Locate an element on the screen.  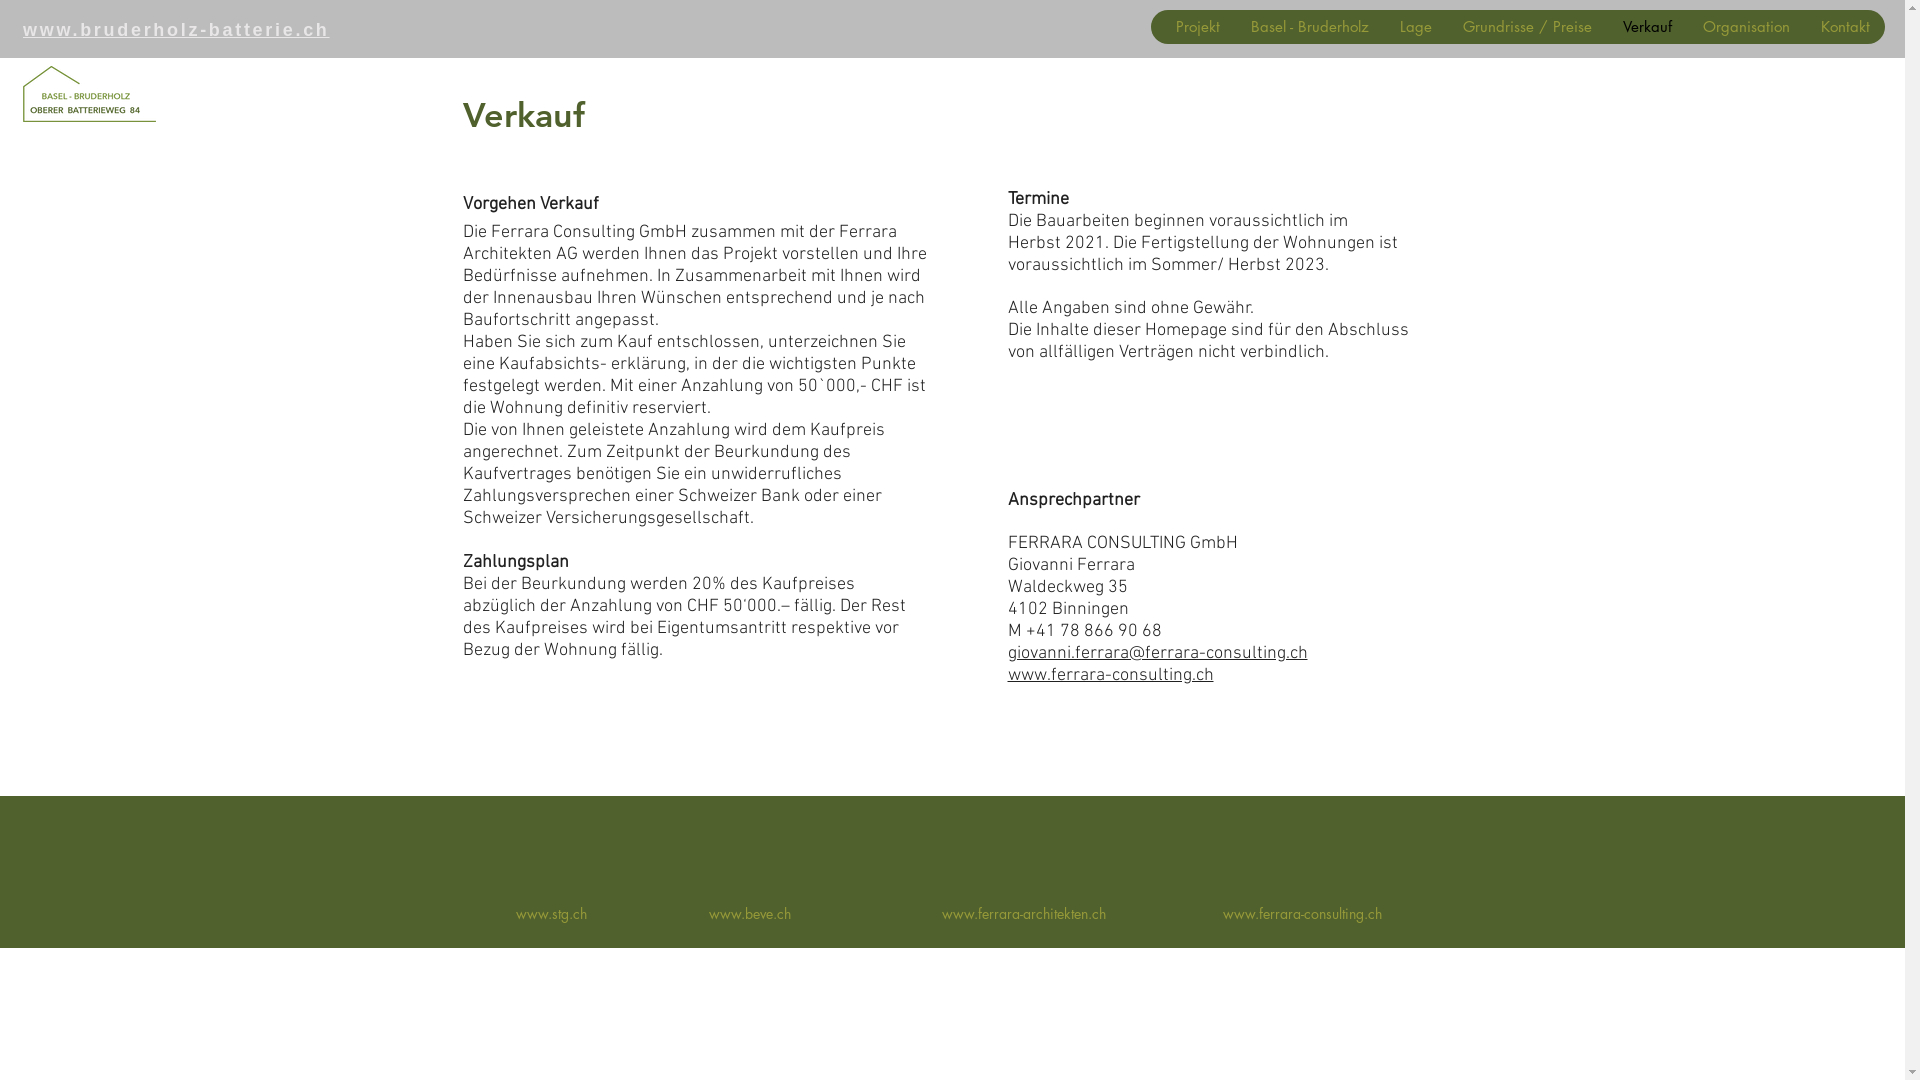
Grundrisse / Preise is located at coordinates (1527, 27).